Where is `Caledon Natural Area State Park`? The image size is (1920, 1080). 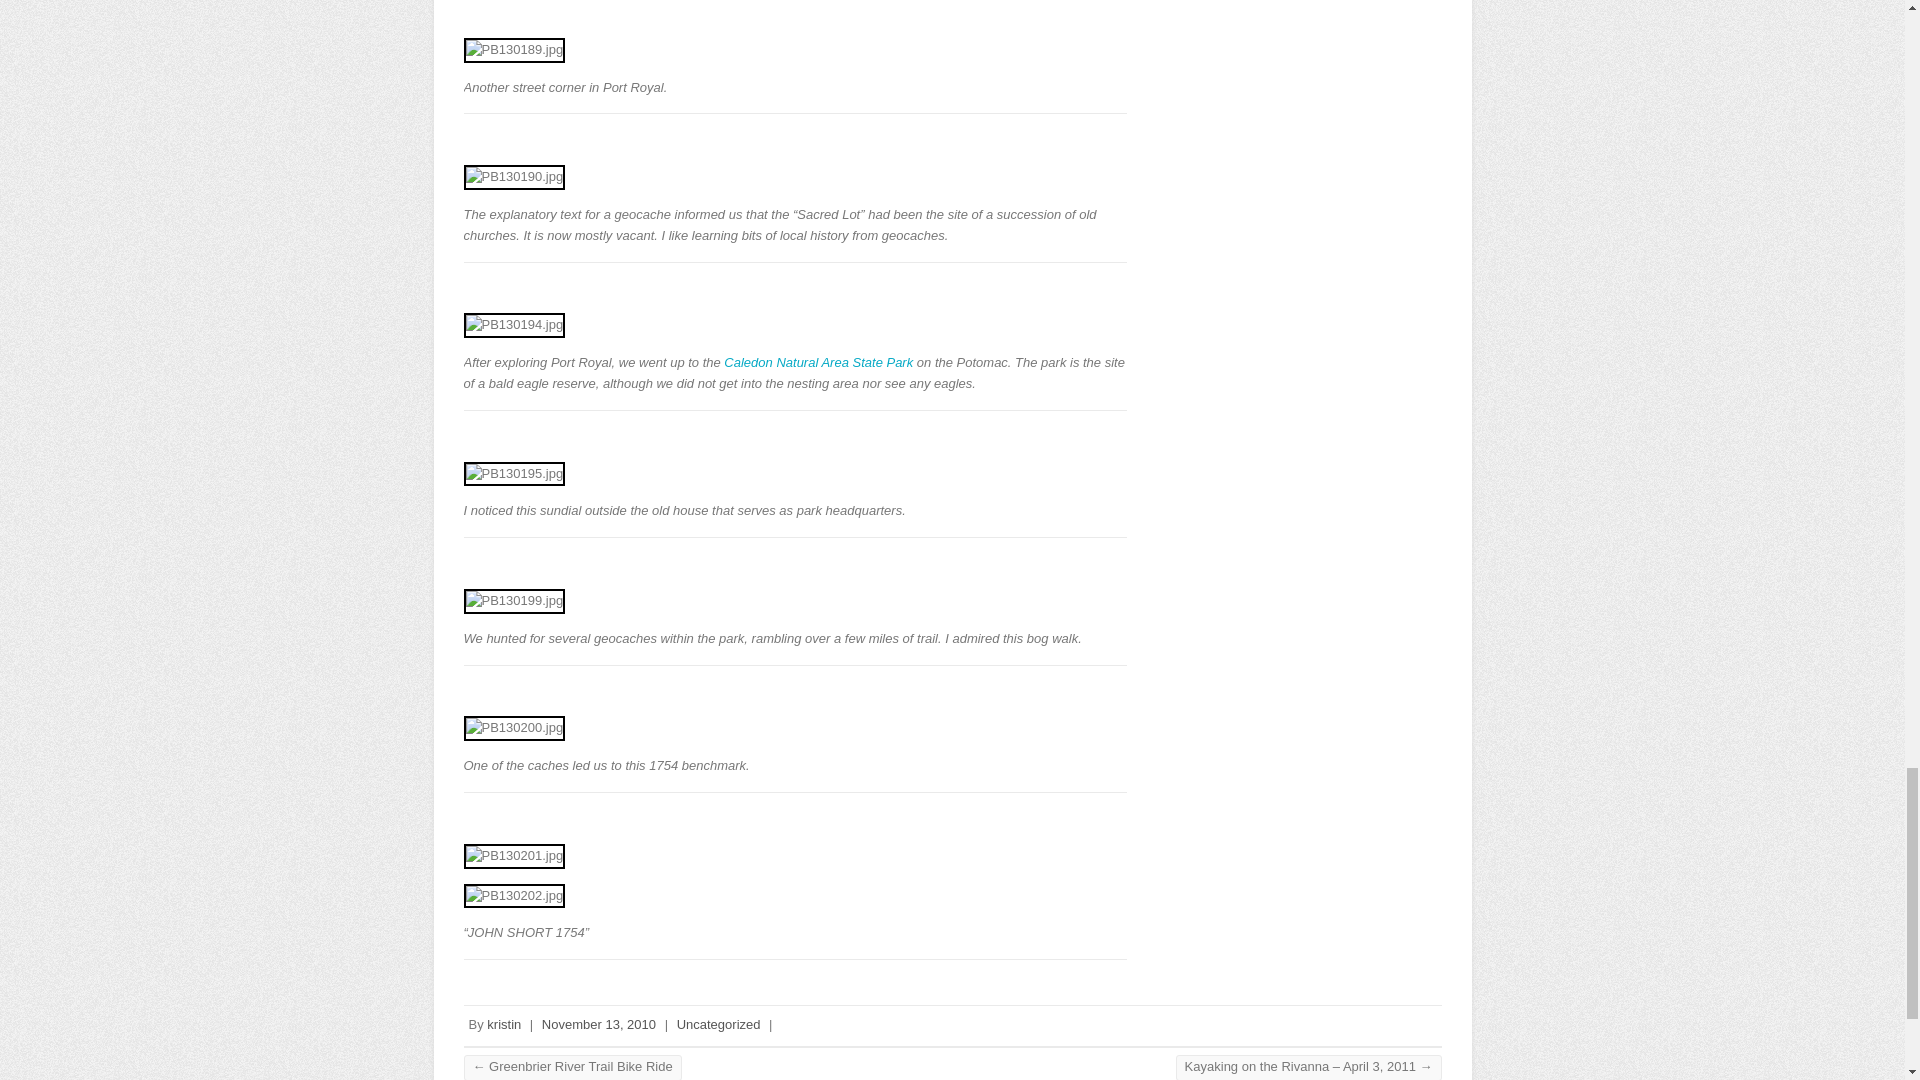
Caledon Natural Area State Park is located at coordinates (818, 362).